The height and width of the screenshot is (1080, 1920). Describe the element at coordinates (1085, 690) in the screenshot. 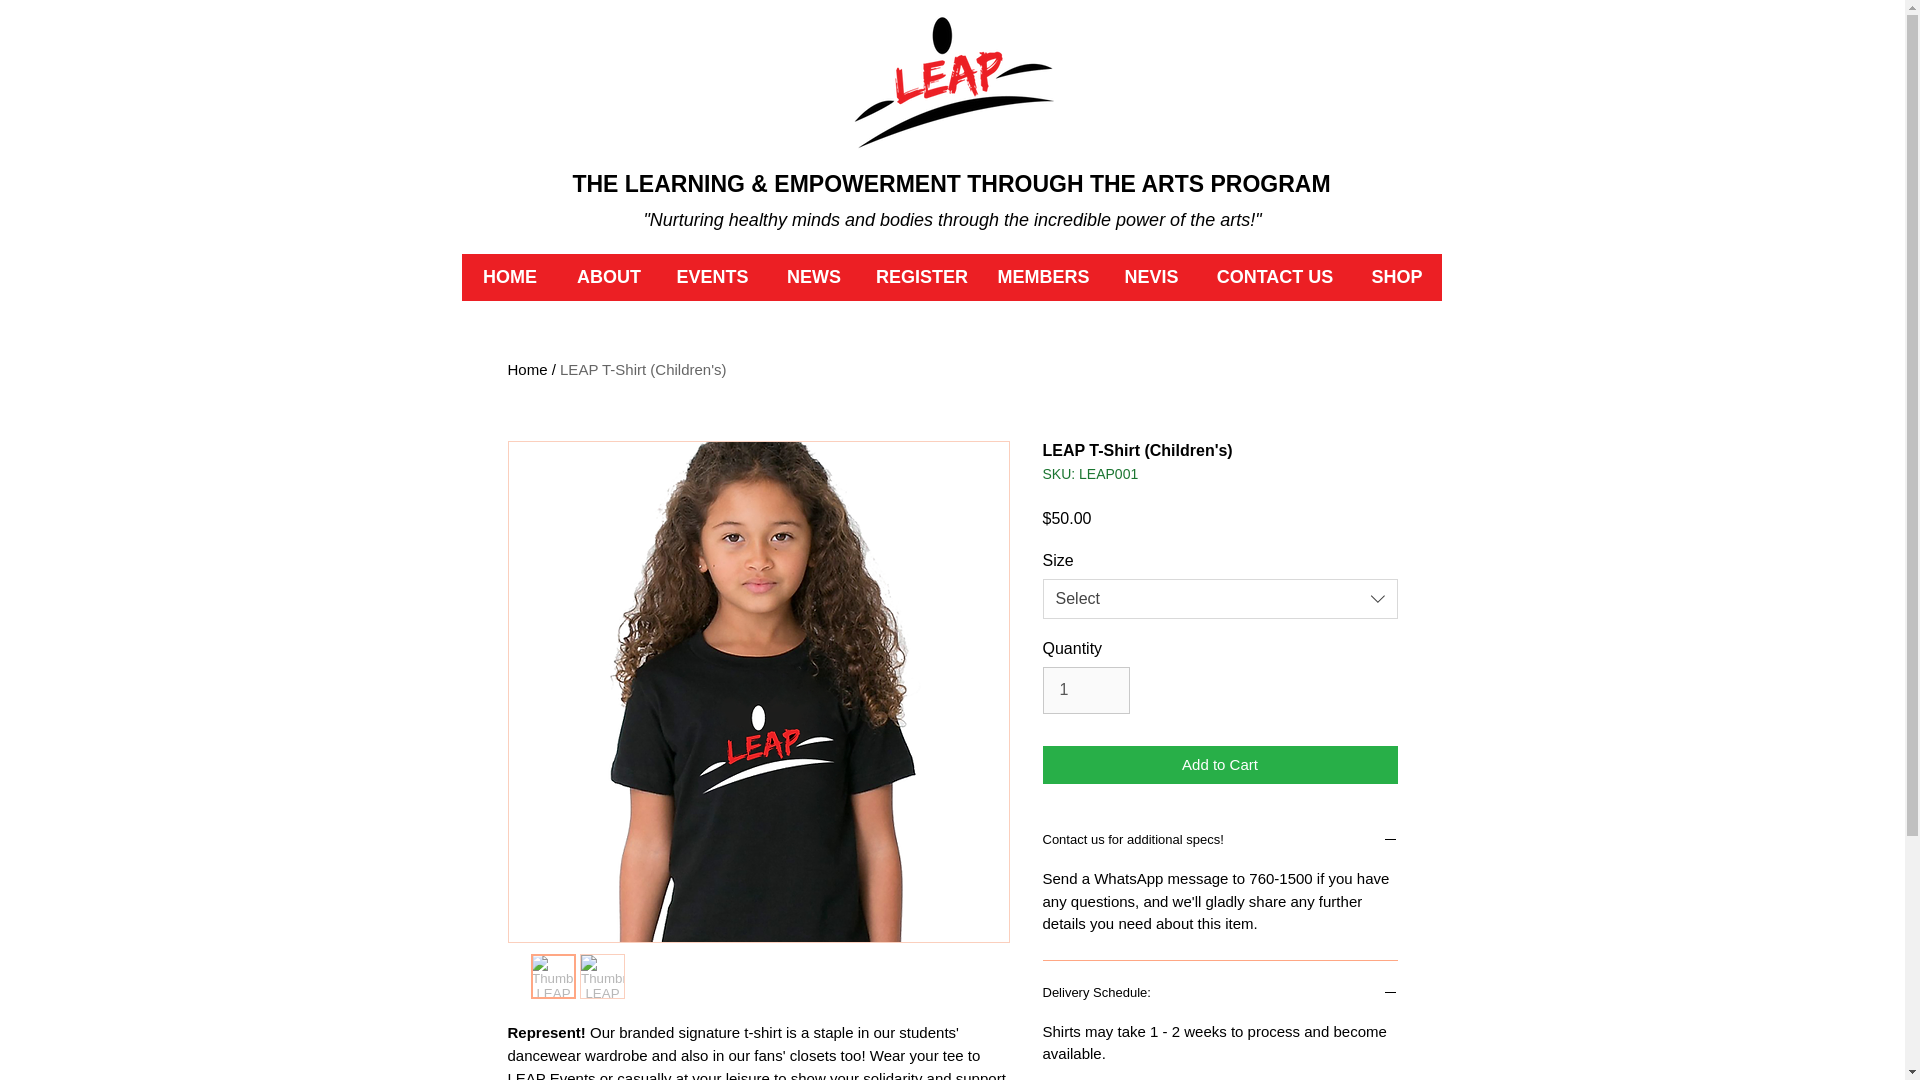

I see `1` at that location.